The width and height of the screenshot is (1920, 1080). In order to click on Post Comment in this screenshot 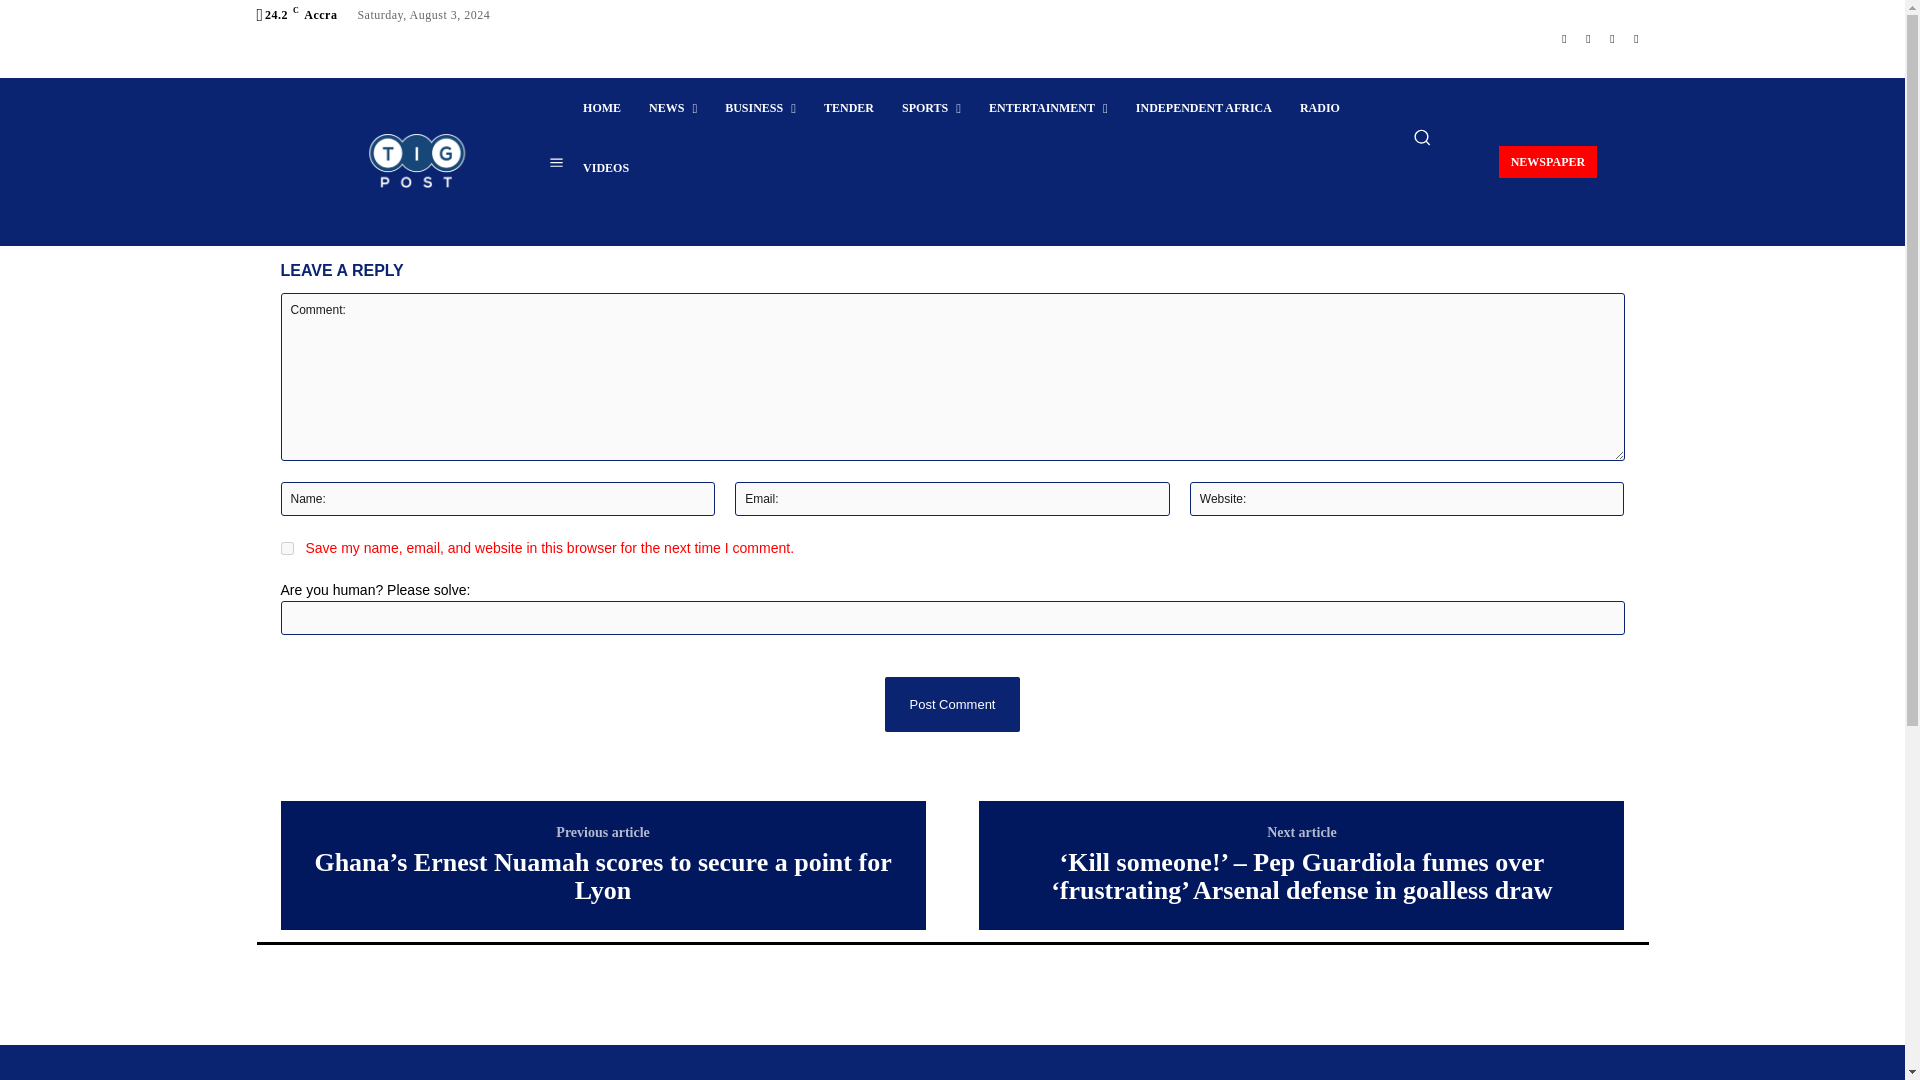, I will do `click(951, 704)`.